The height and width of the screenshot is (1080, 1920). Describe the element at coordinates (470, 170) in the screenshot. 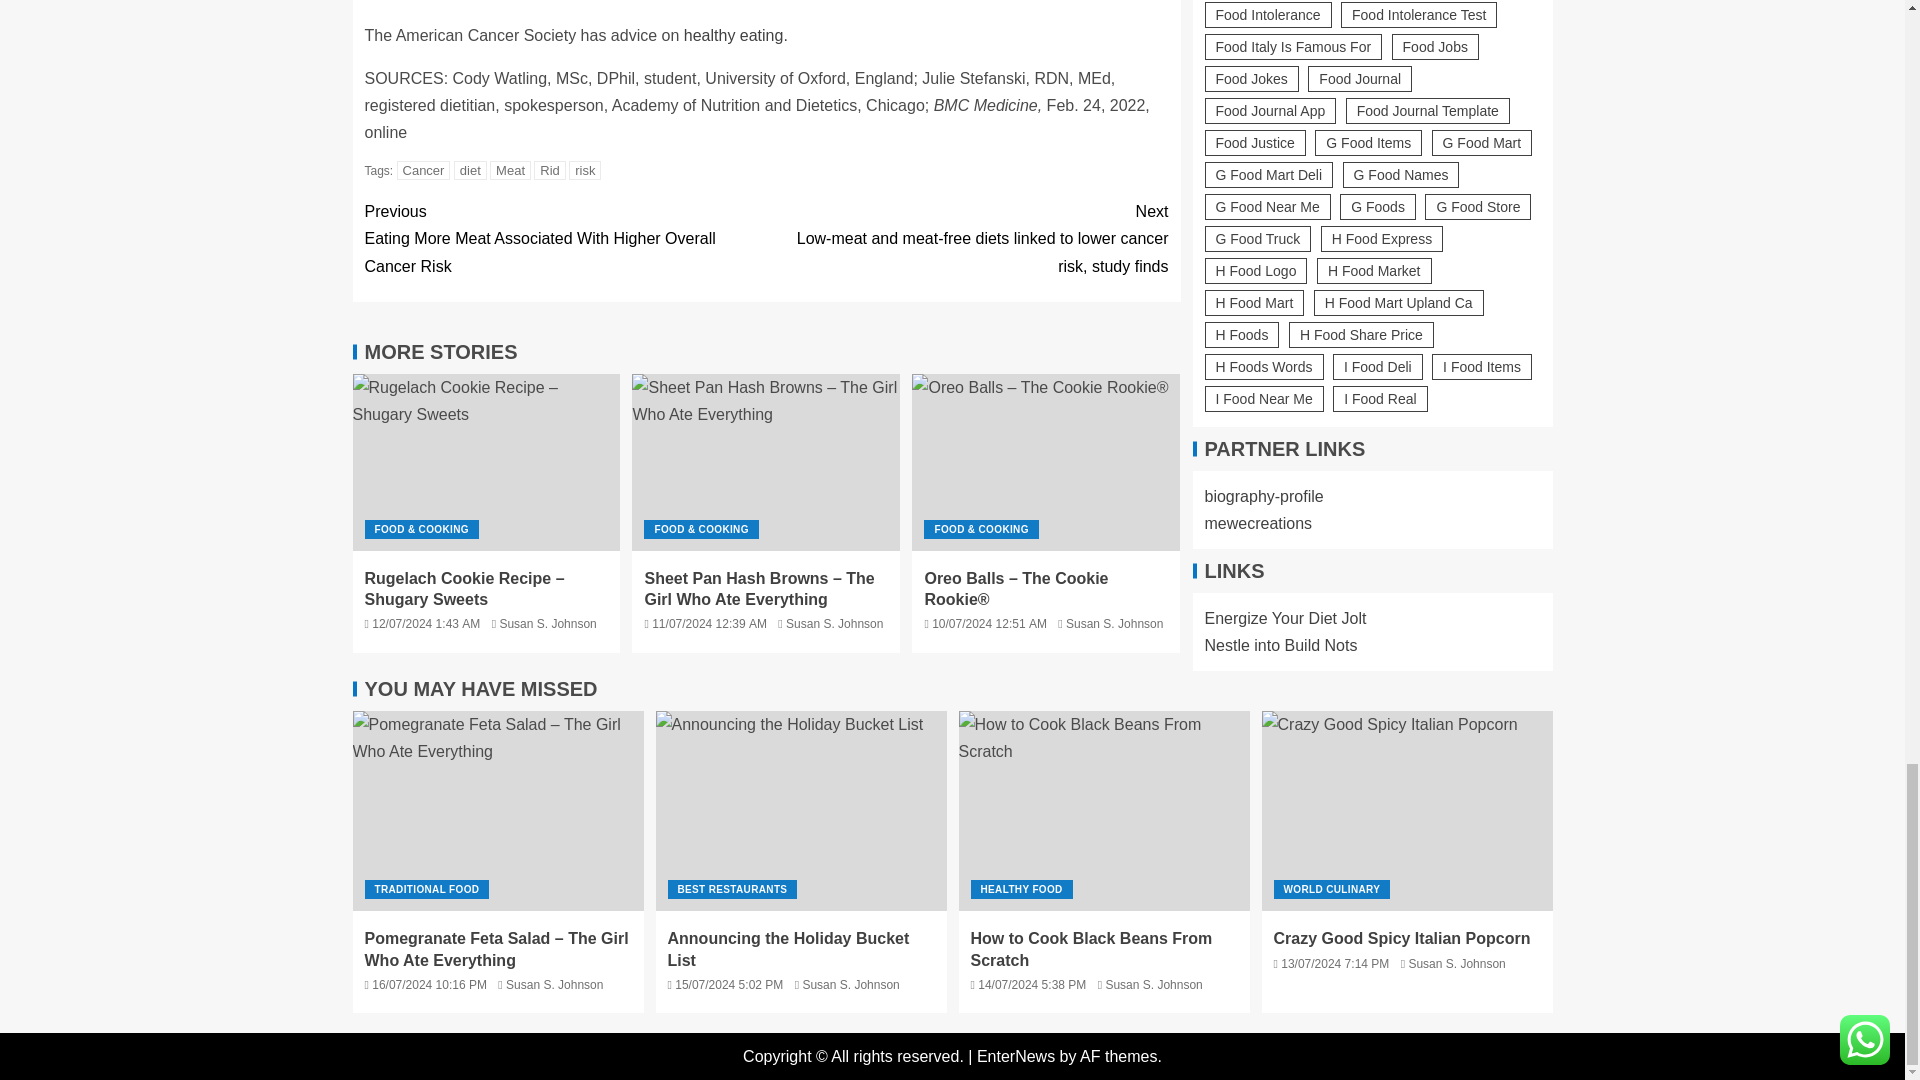

I see `diet` at that location.